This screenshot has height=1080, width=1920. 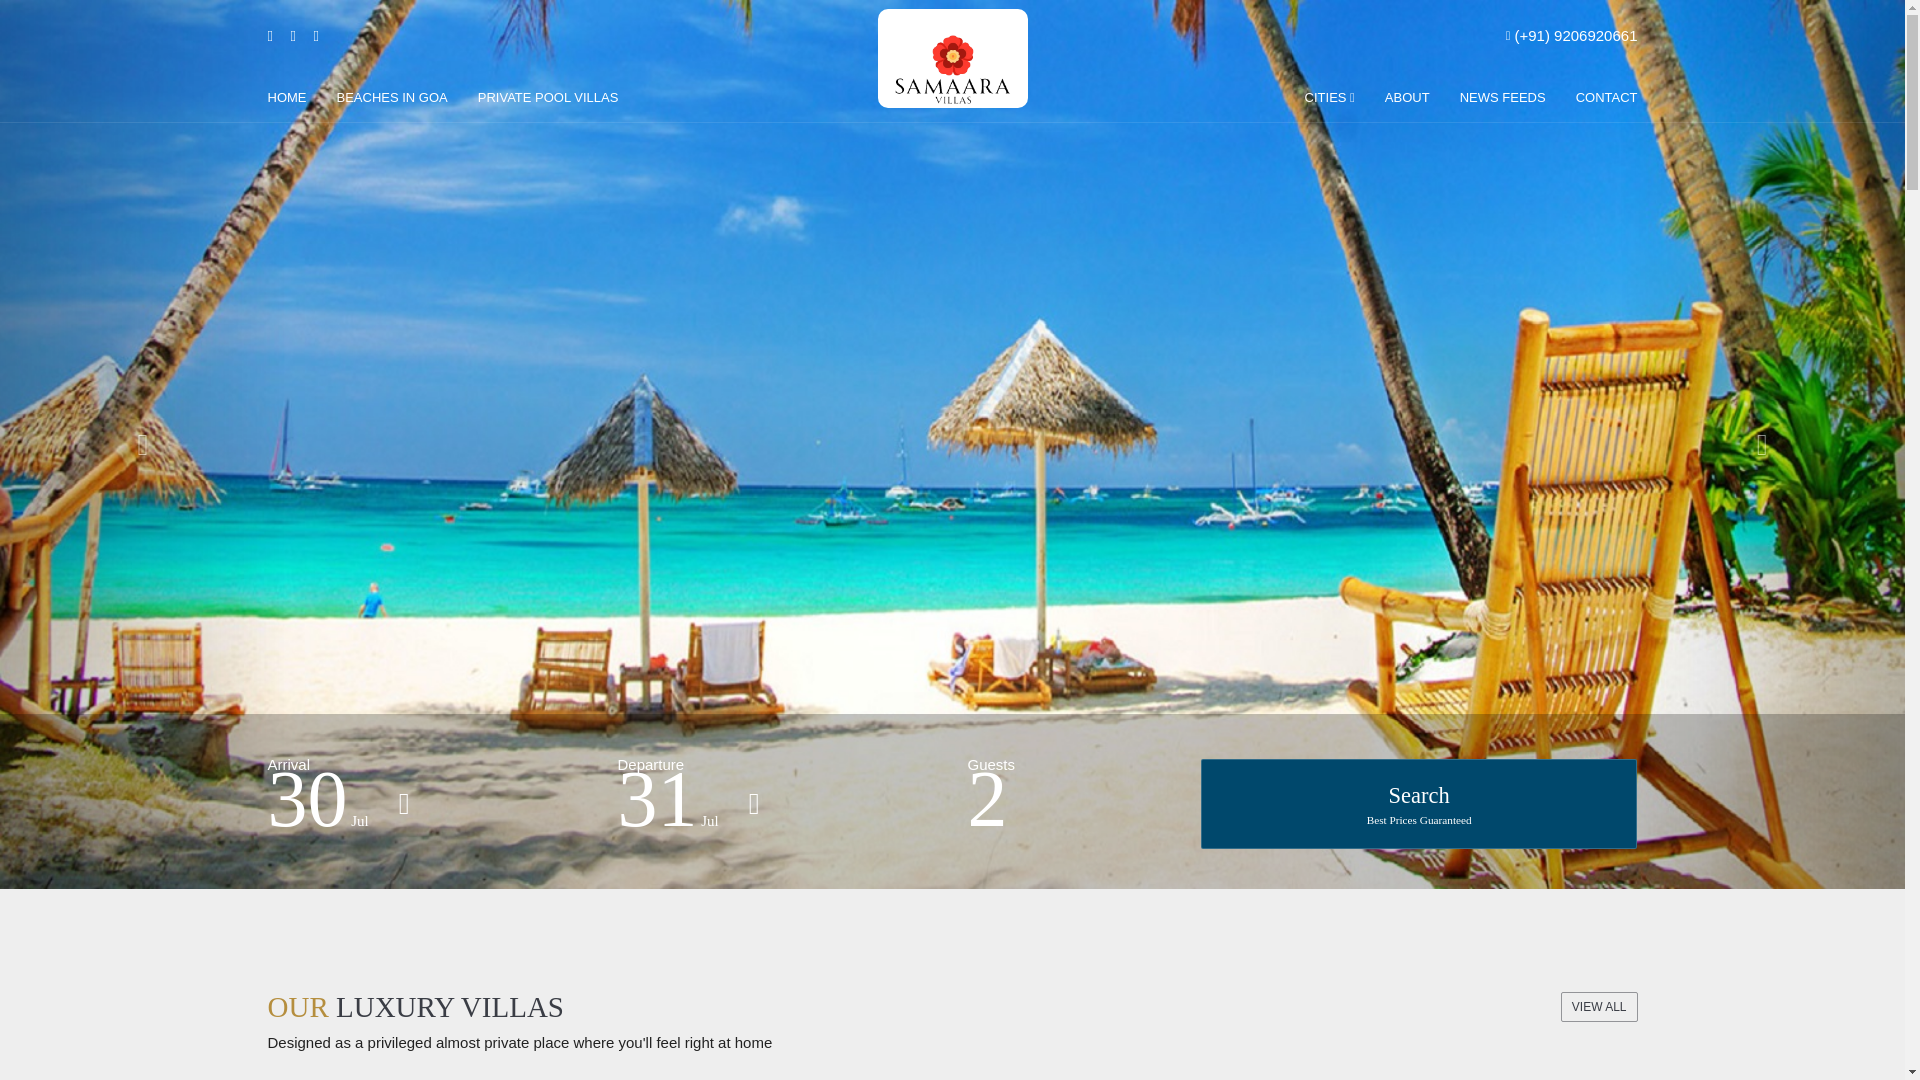 What do you see at coordinates (392, 97) in the screenshot?
I see `BEACHES IN GOA` at bounding box center [392, 97].